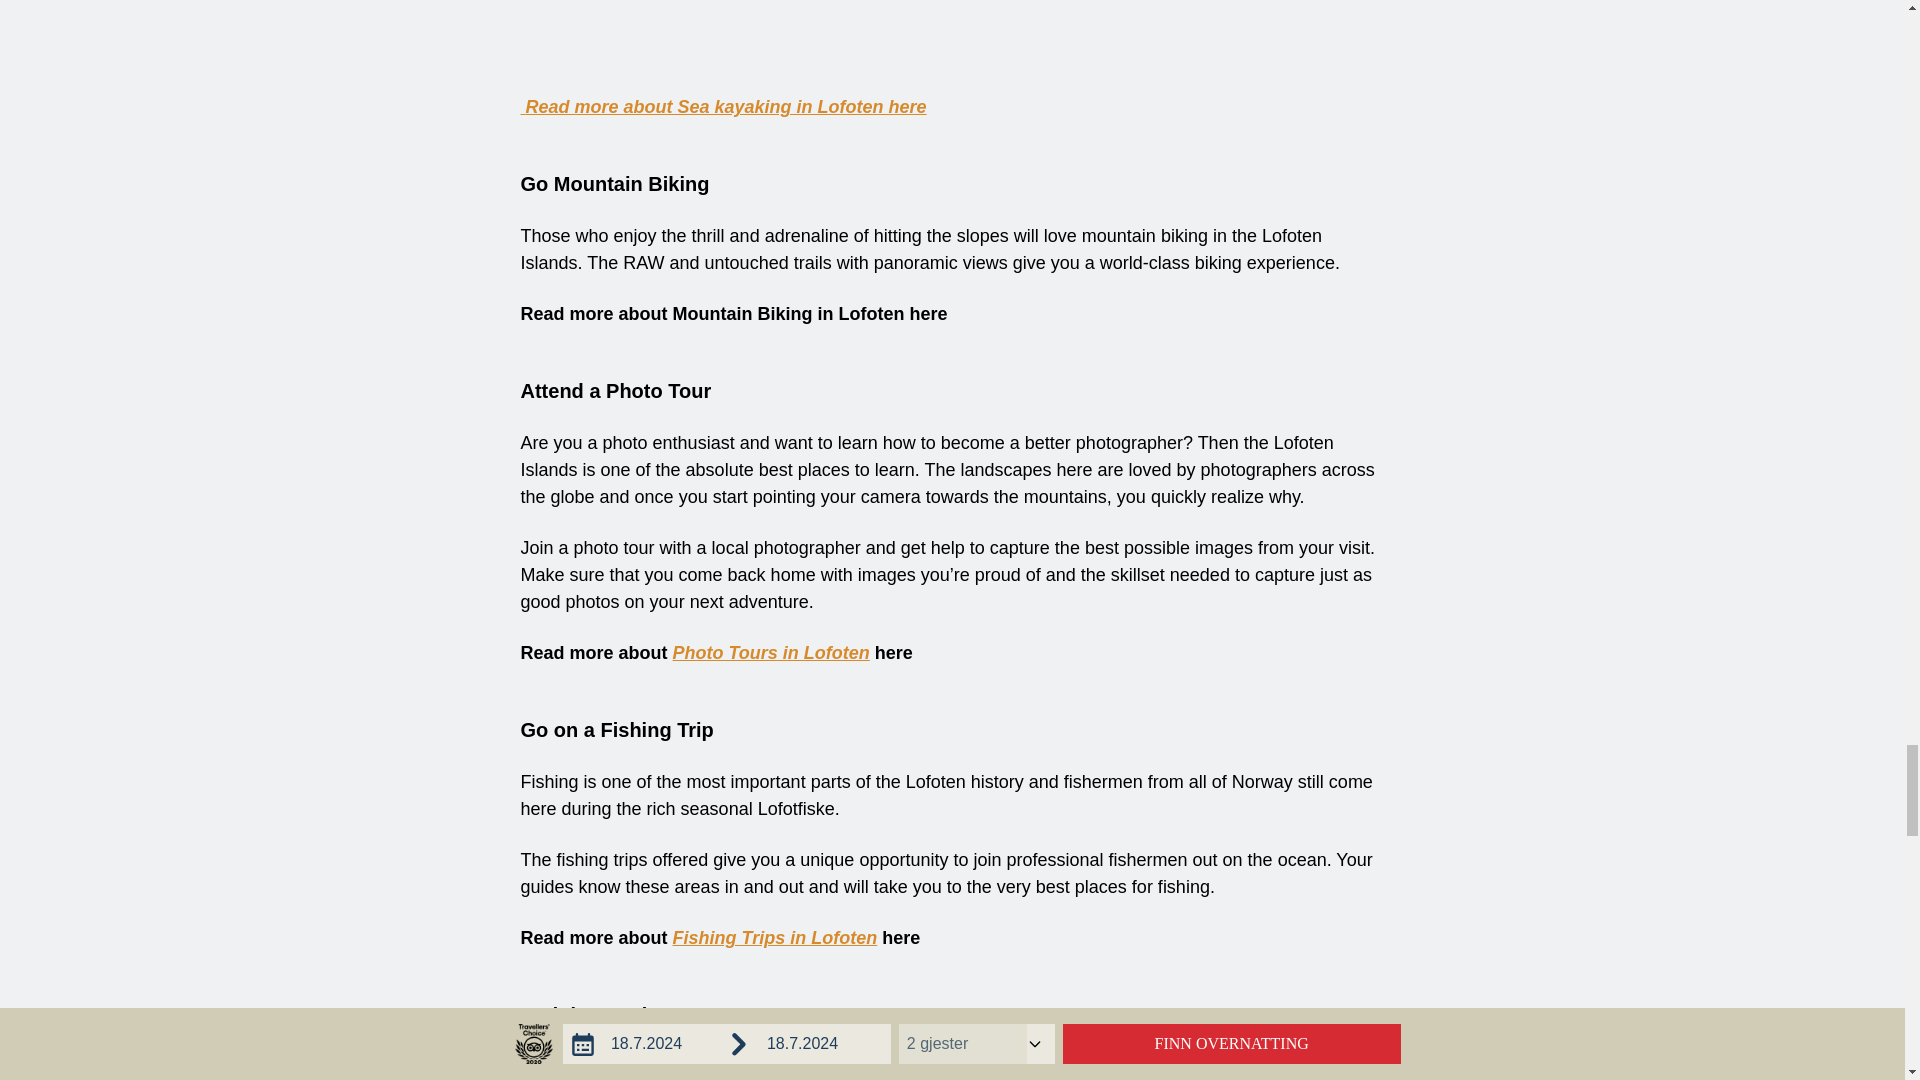  What do you see at coordinates (771, 652) in the screenshot?
I see `Photo Tours in Lofoten` at bounding box center [771, 652].